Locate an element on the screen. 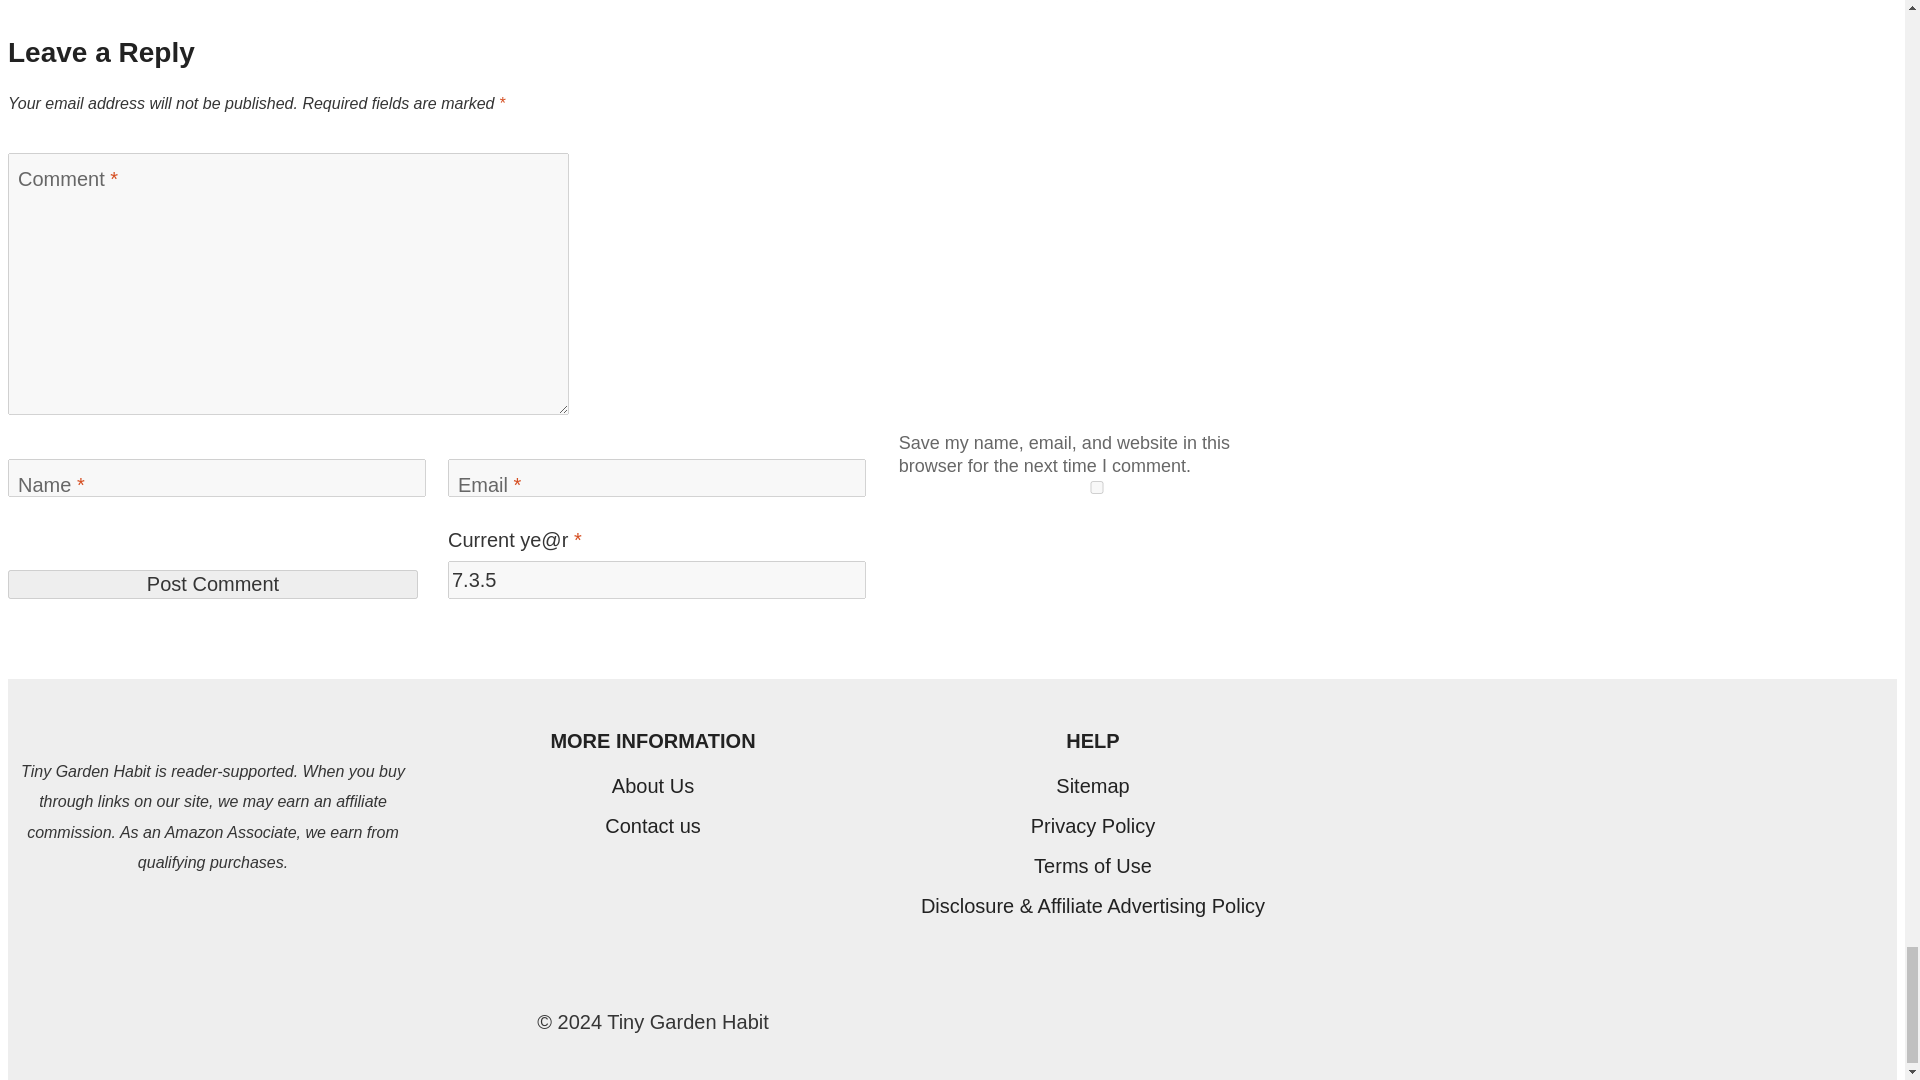 The width and height of the screenshot is (1920, 1080). 7.3.5 is located at coordinates (656, 580).